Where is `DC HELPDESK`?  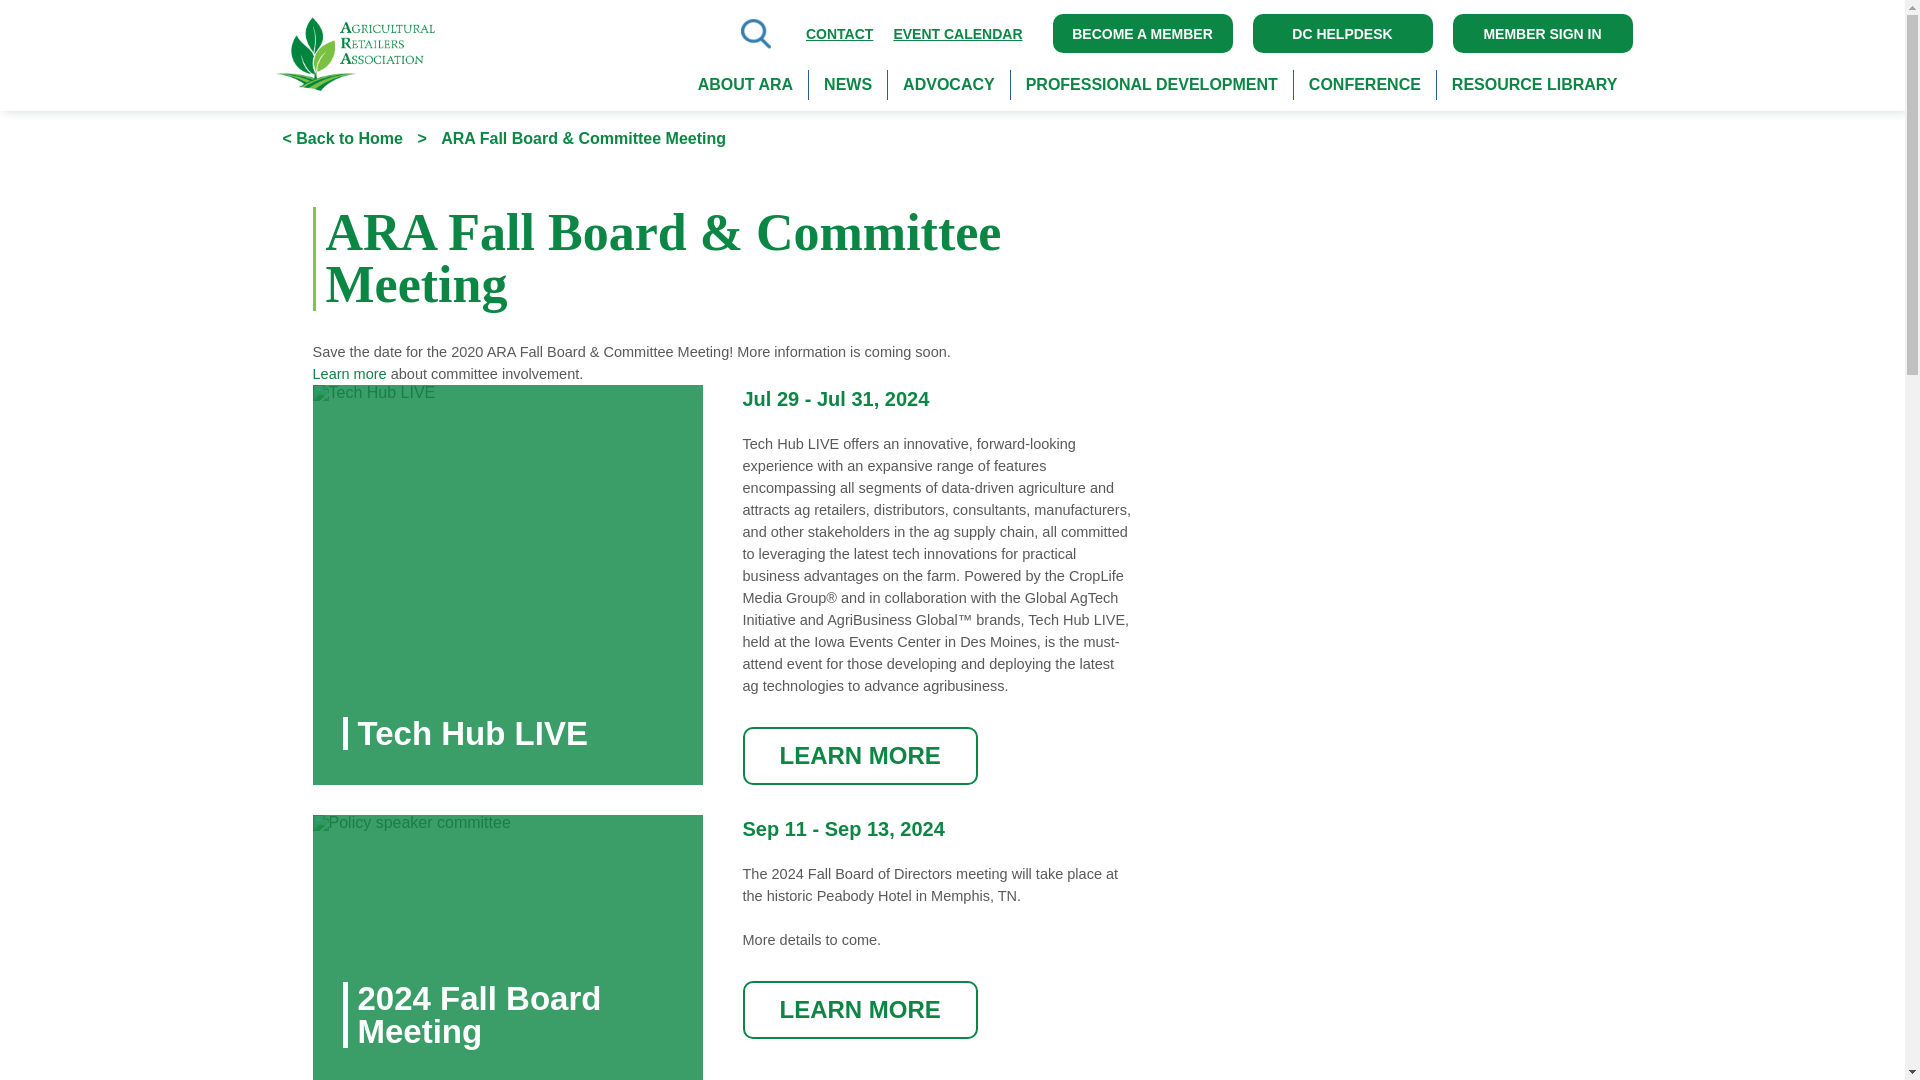 DC HELPDESK is located at coordinates (1342, 33).